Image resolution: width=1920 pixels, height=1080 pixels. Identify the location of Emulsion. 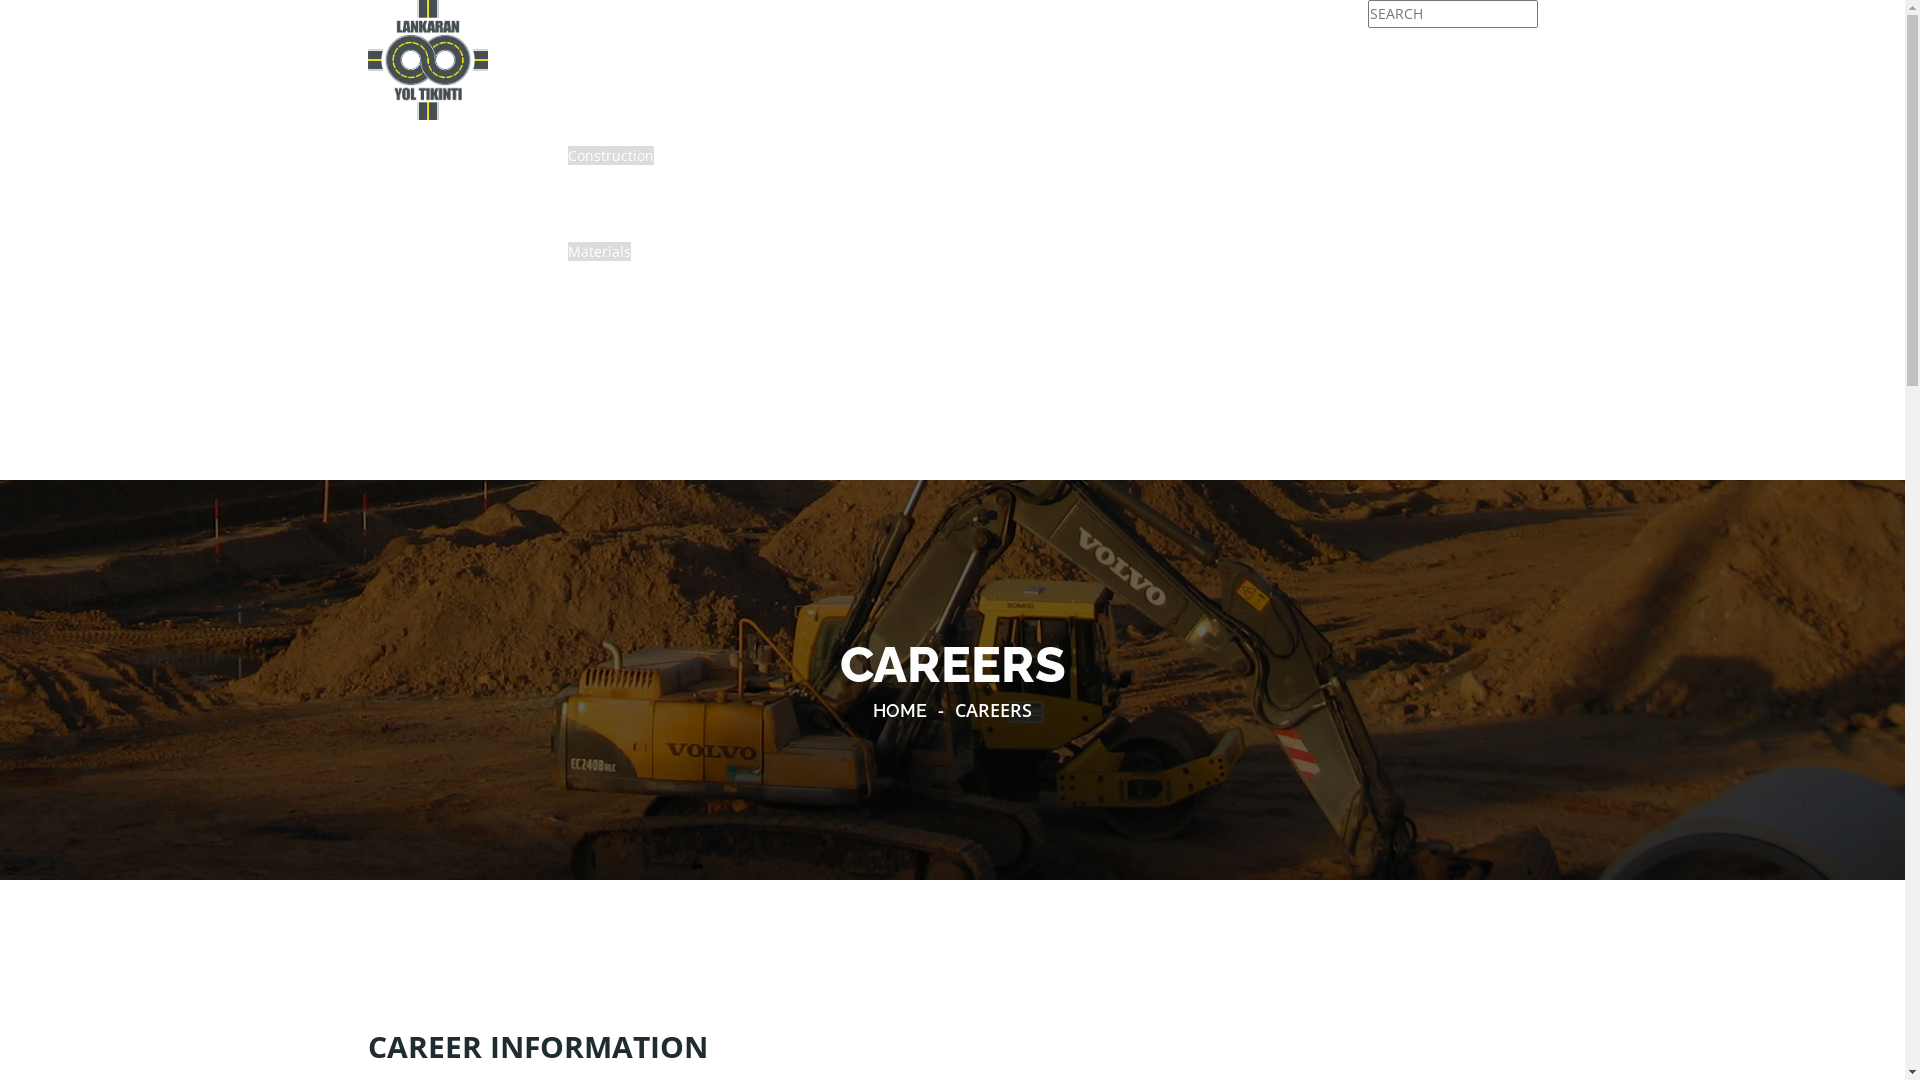
(604, 300).